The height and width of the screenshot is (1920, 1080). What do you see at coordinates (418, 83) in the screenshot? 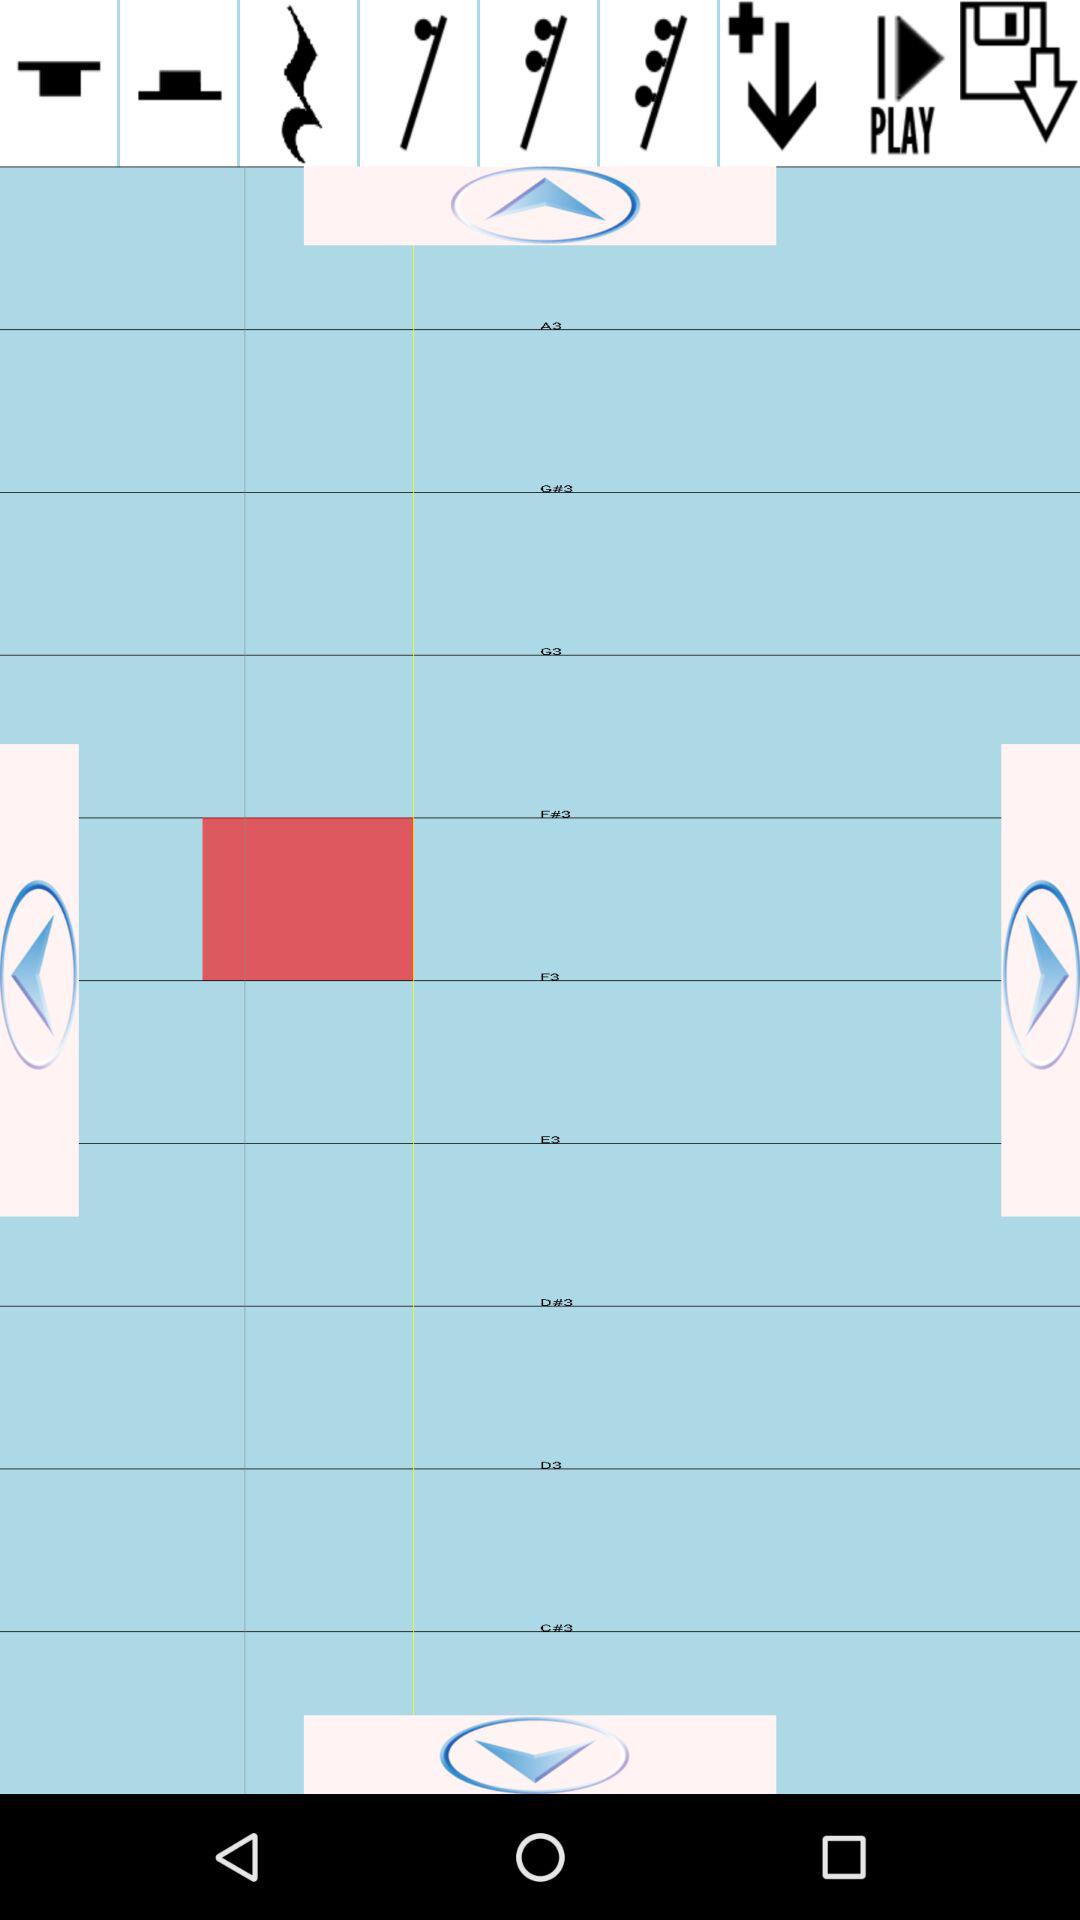
I see `activate 4th icon` at bounding box center [418, 83].